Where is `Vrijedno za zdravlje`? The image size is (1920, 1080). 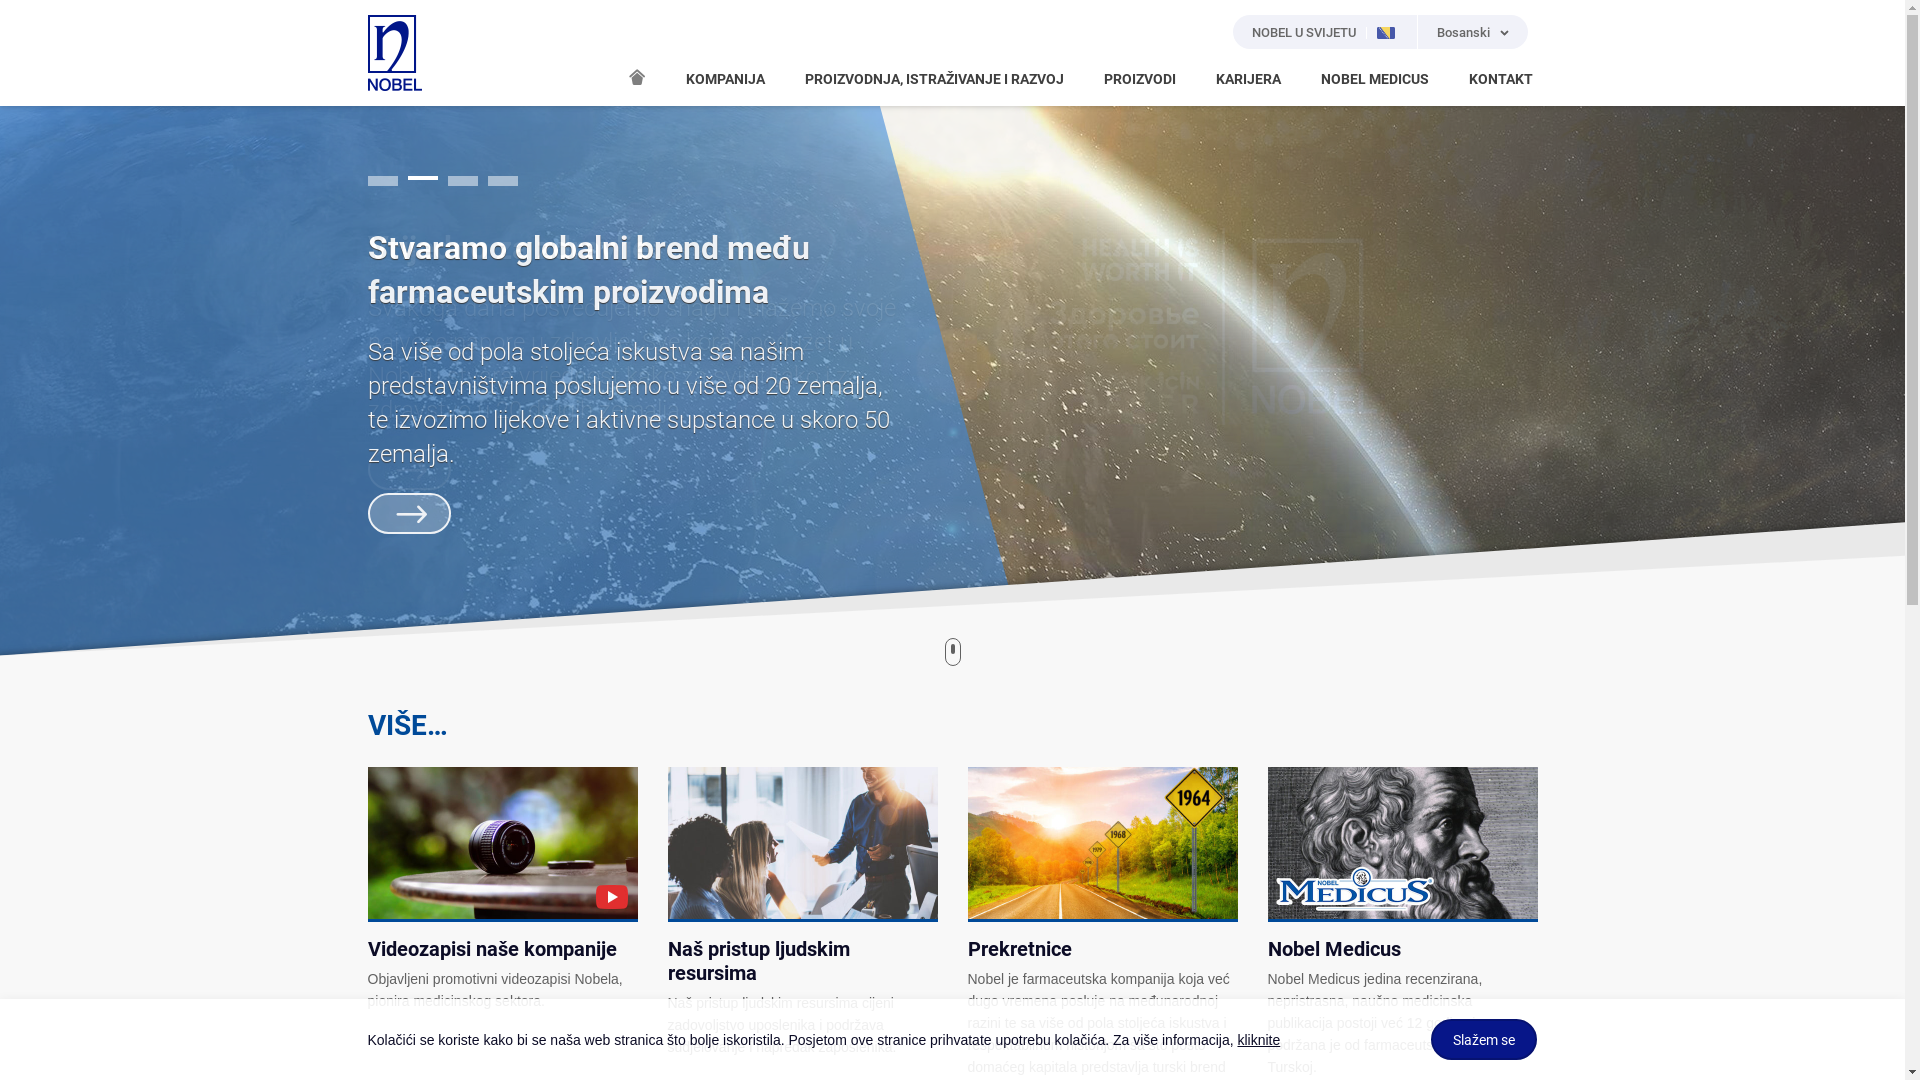 Vrijedno za zdravlje is located at coordinates (508, 248).